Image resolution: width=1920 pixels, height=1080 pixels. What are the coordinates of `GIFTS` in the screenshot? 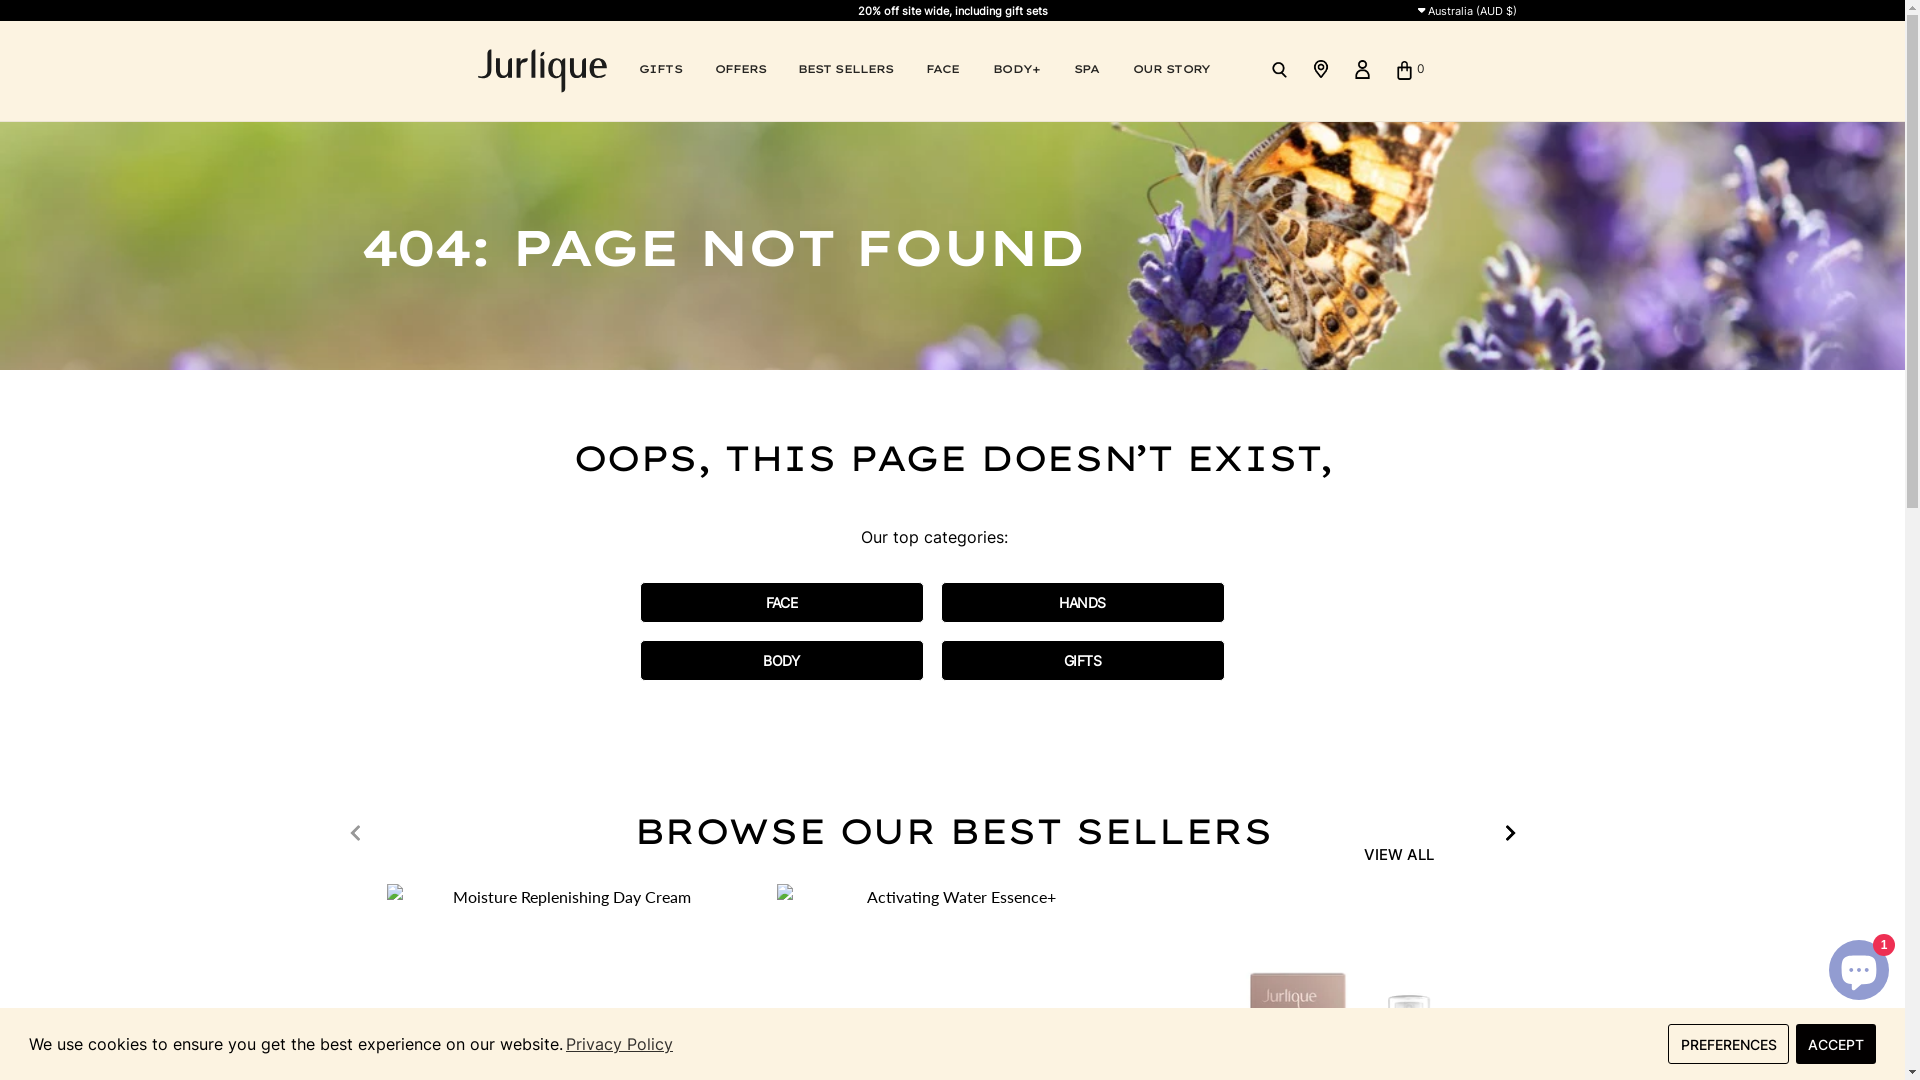 It's located at (660, 70).